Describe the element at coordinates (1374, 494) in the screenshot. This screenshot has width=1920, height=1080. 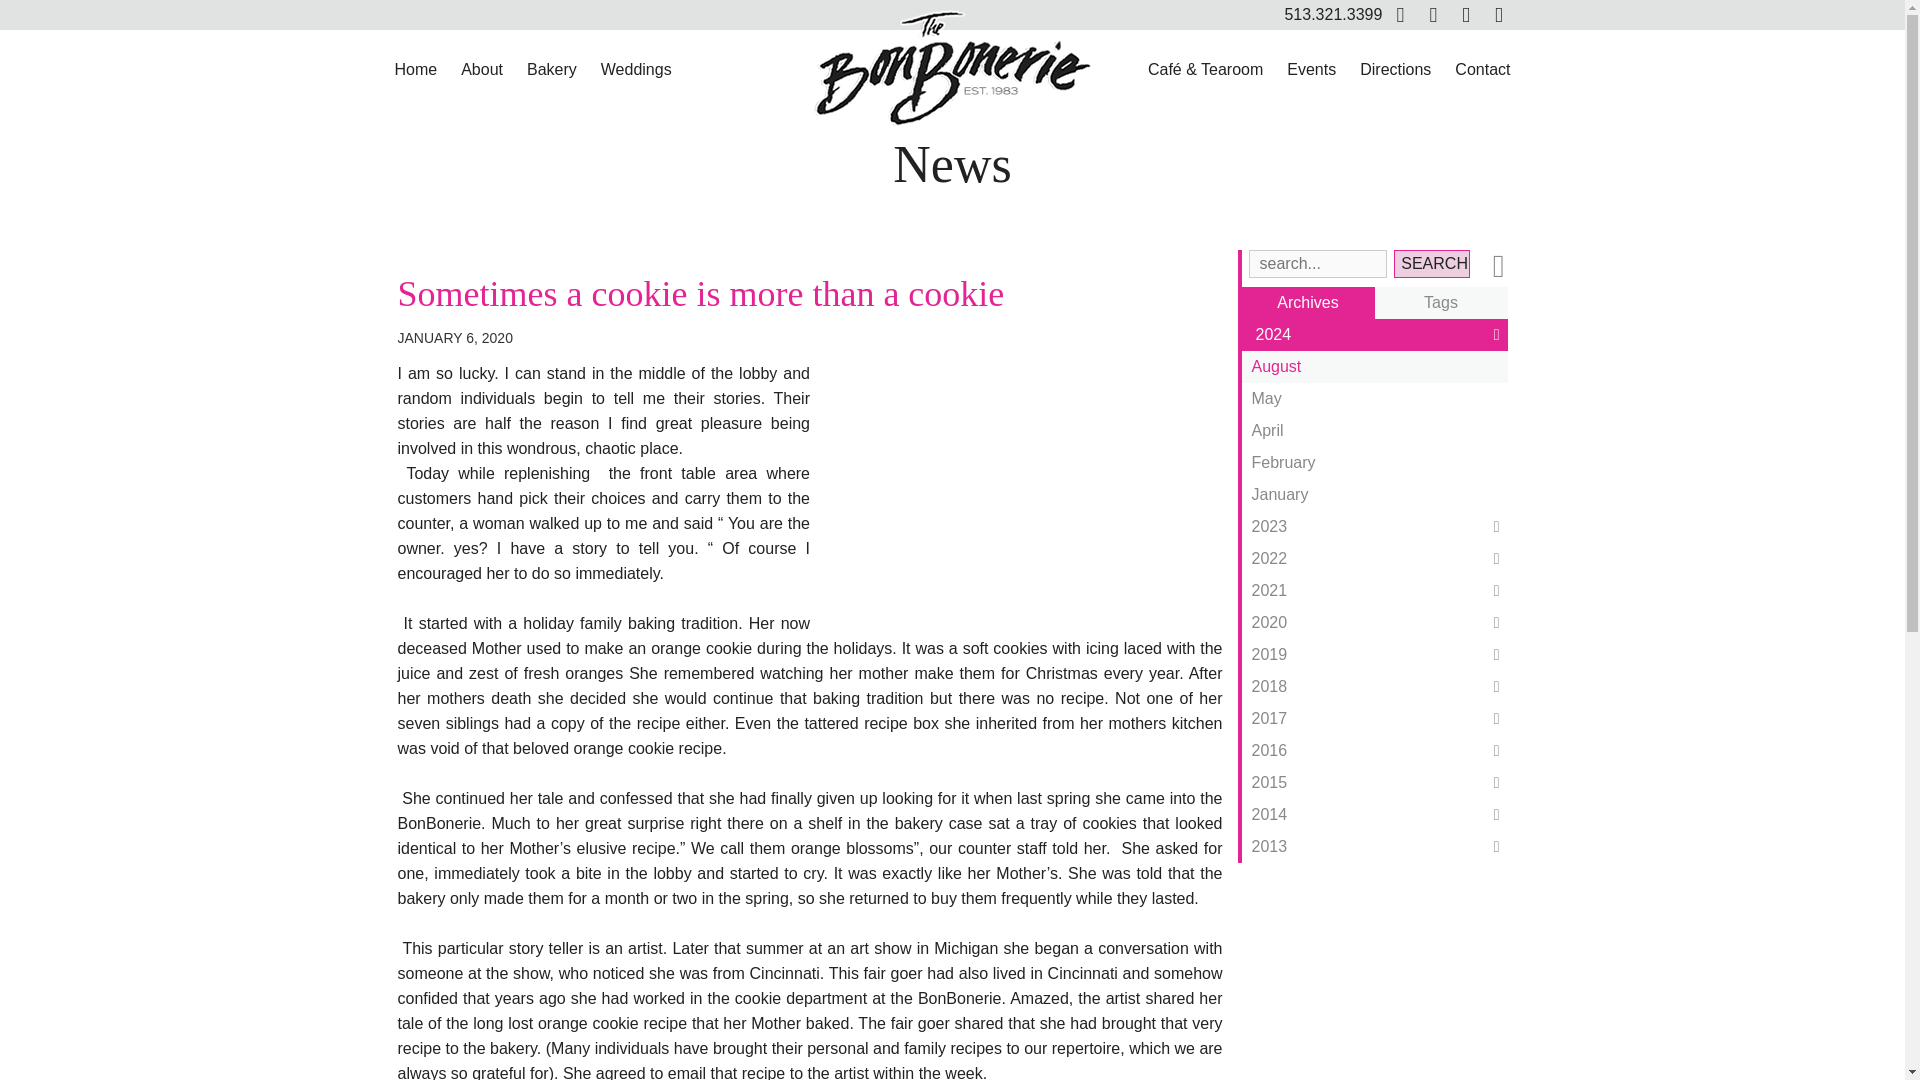
I see `January` at that location.